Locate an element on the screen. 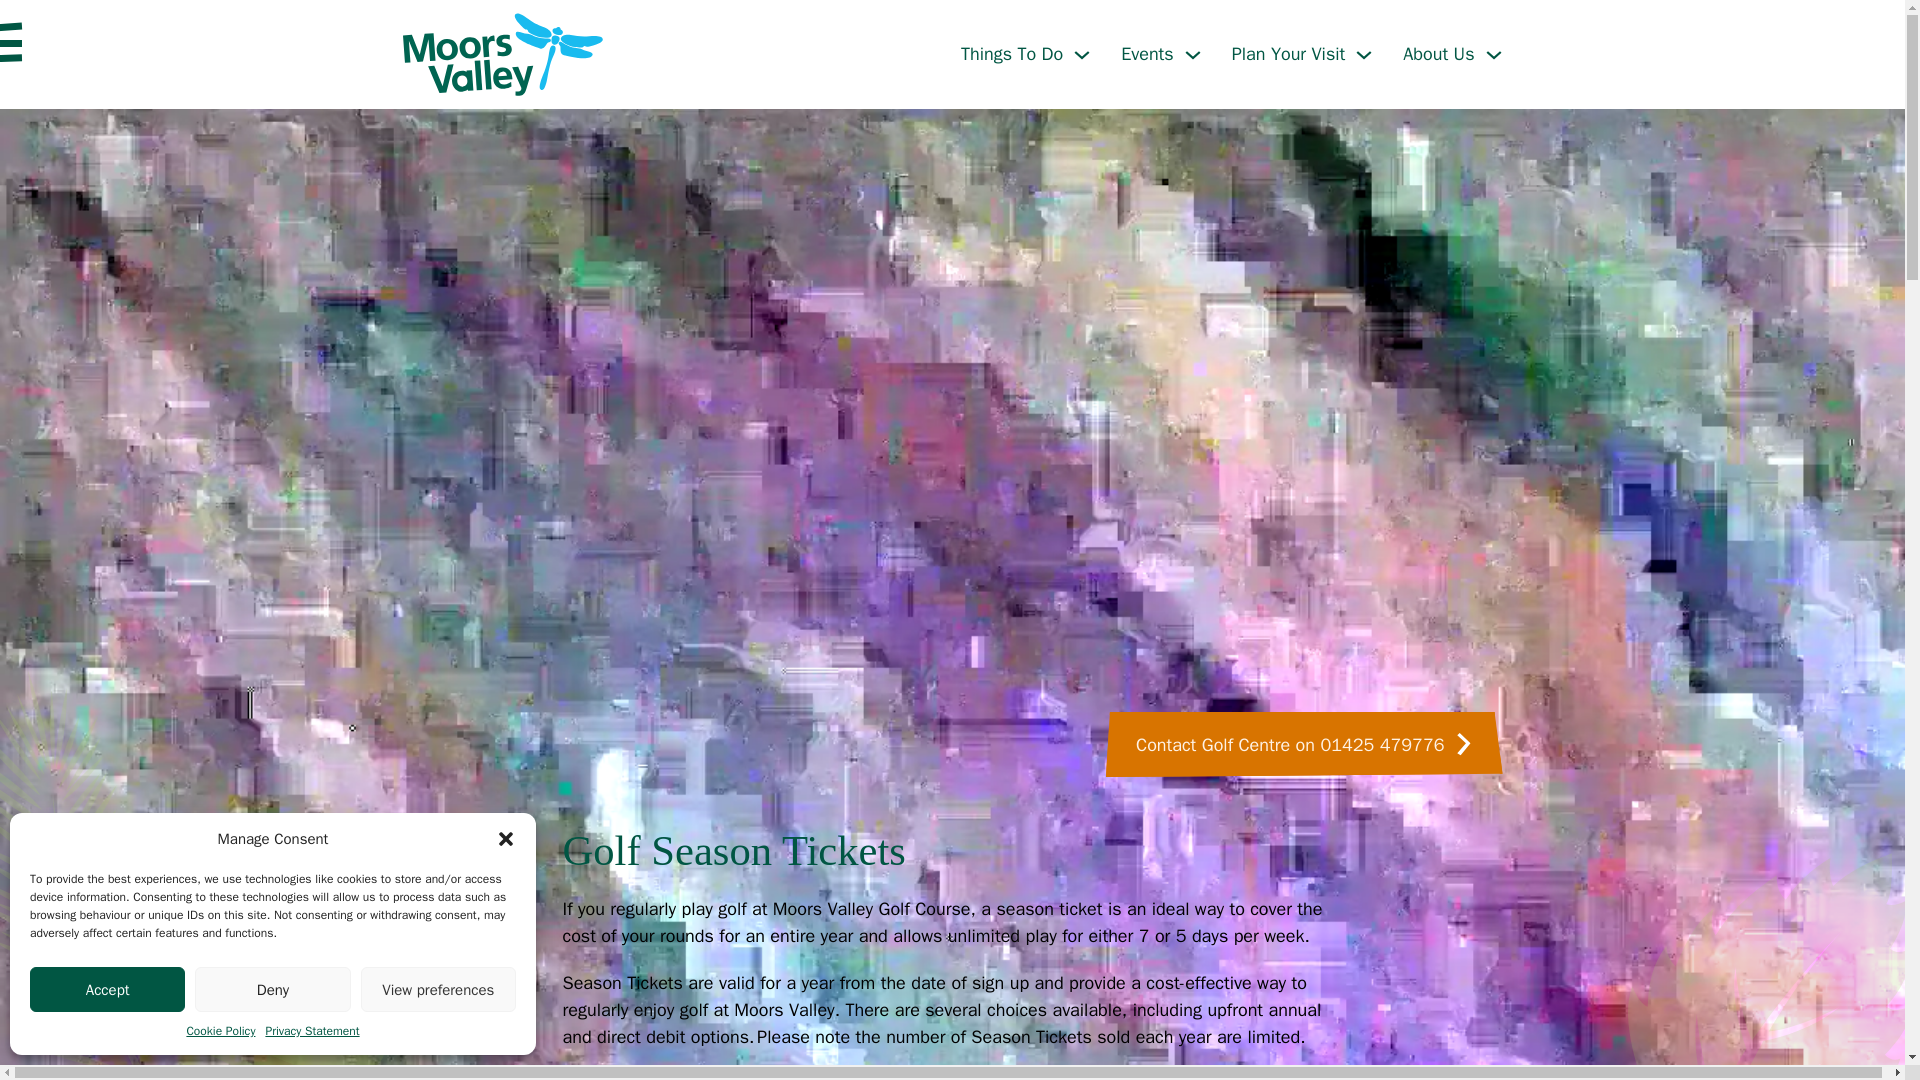  Things To Do is located at coordinates (1288, 54).